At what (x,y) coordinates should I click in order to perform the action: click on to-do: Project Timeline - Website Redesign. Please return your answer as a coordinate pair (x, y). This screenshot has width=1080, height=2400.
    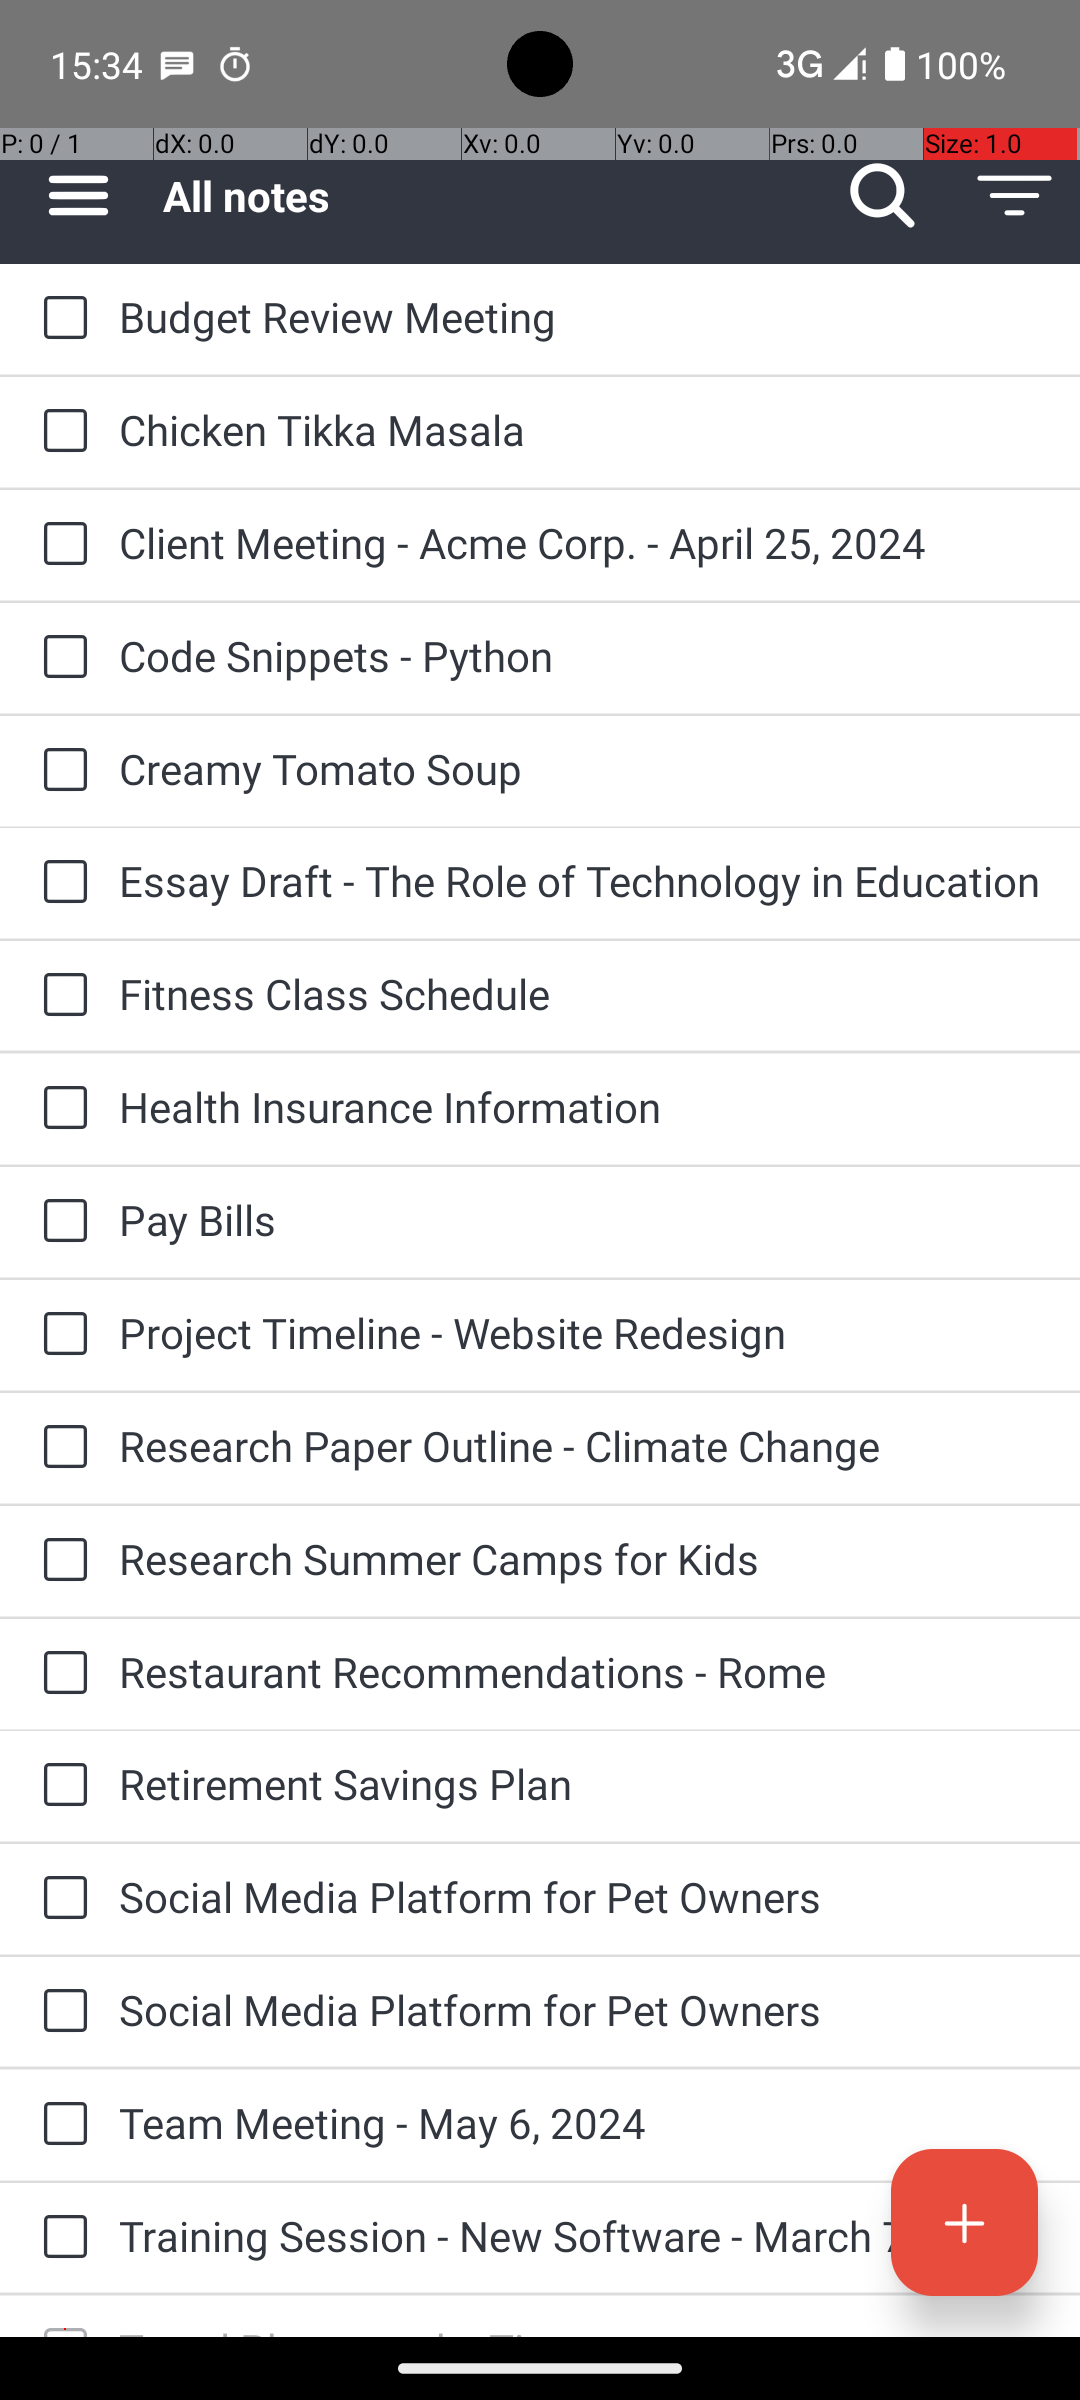
    Looking at the image, I should click on (60, 1336).